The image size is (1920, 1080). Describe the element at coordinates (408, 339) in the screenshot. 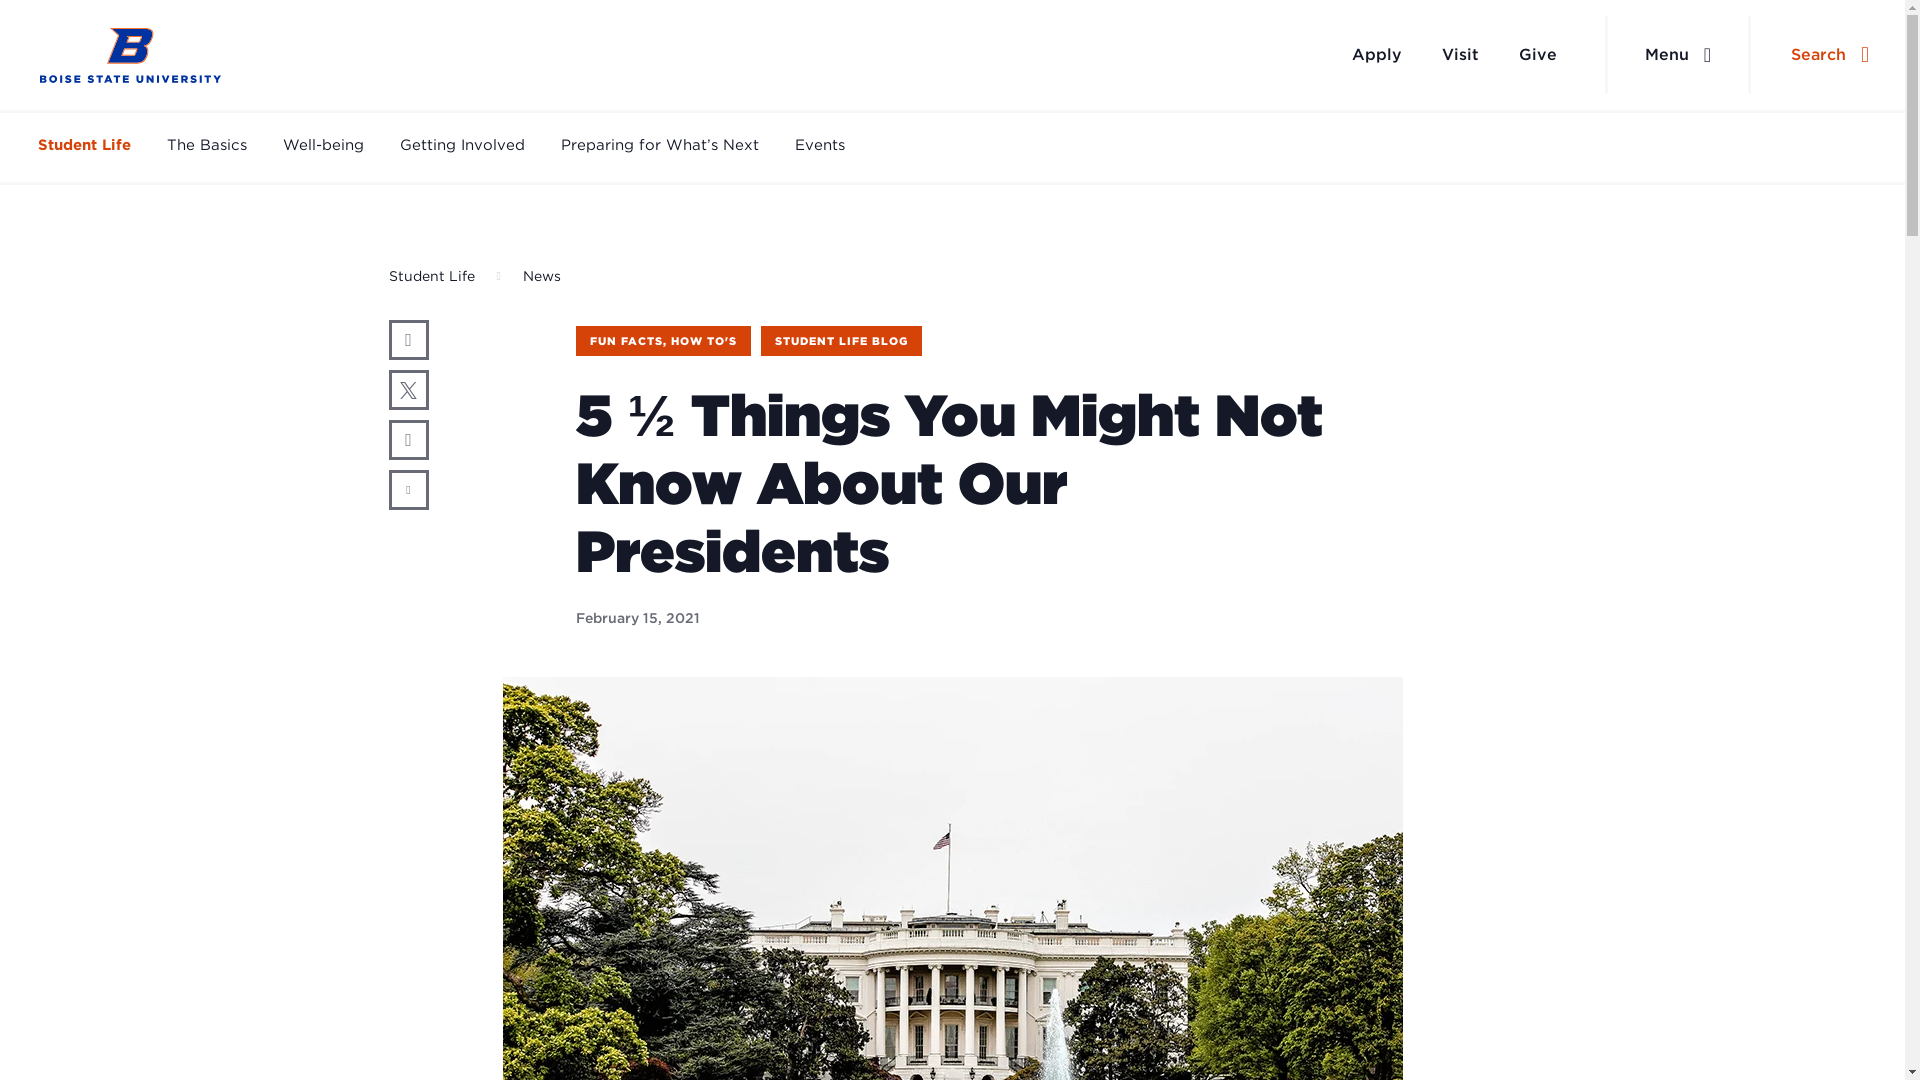

I see `Share on Facebook` at that location.